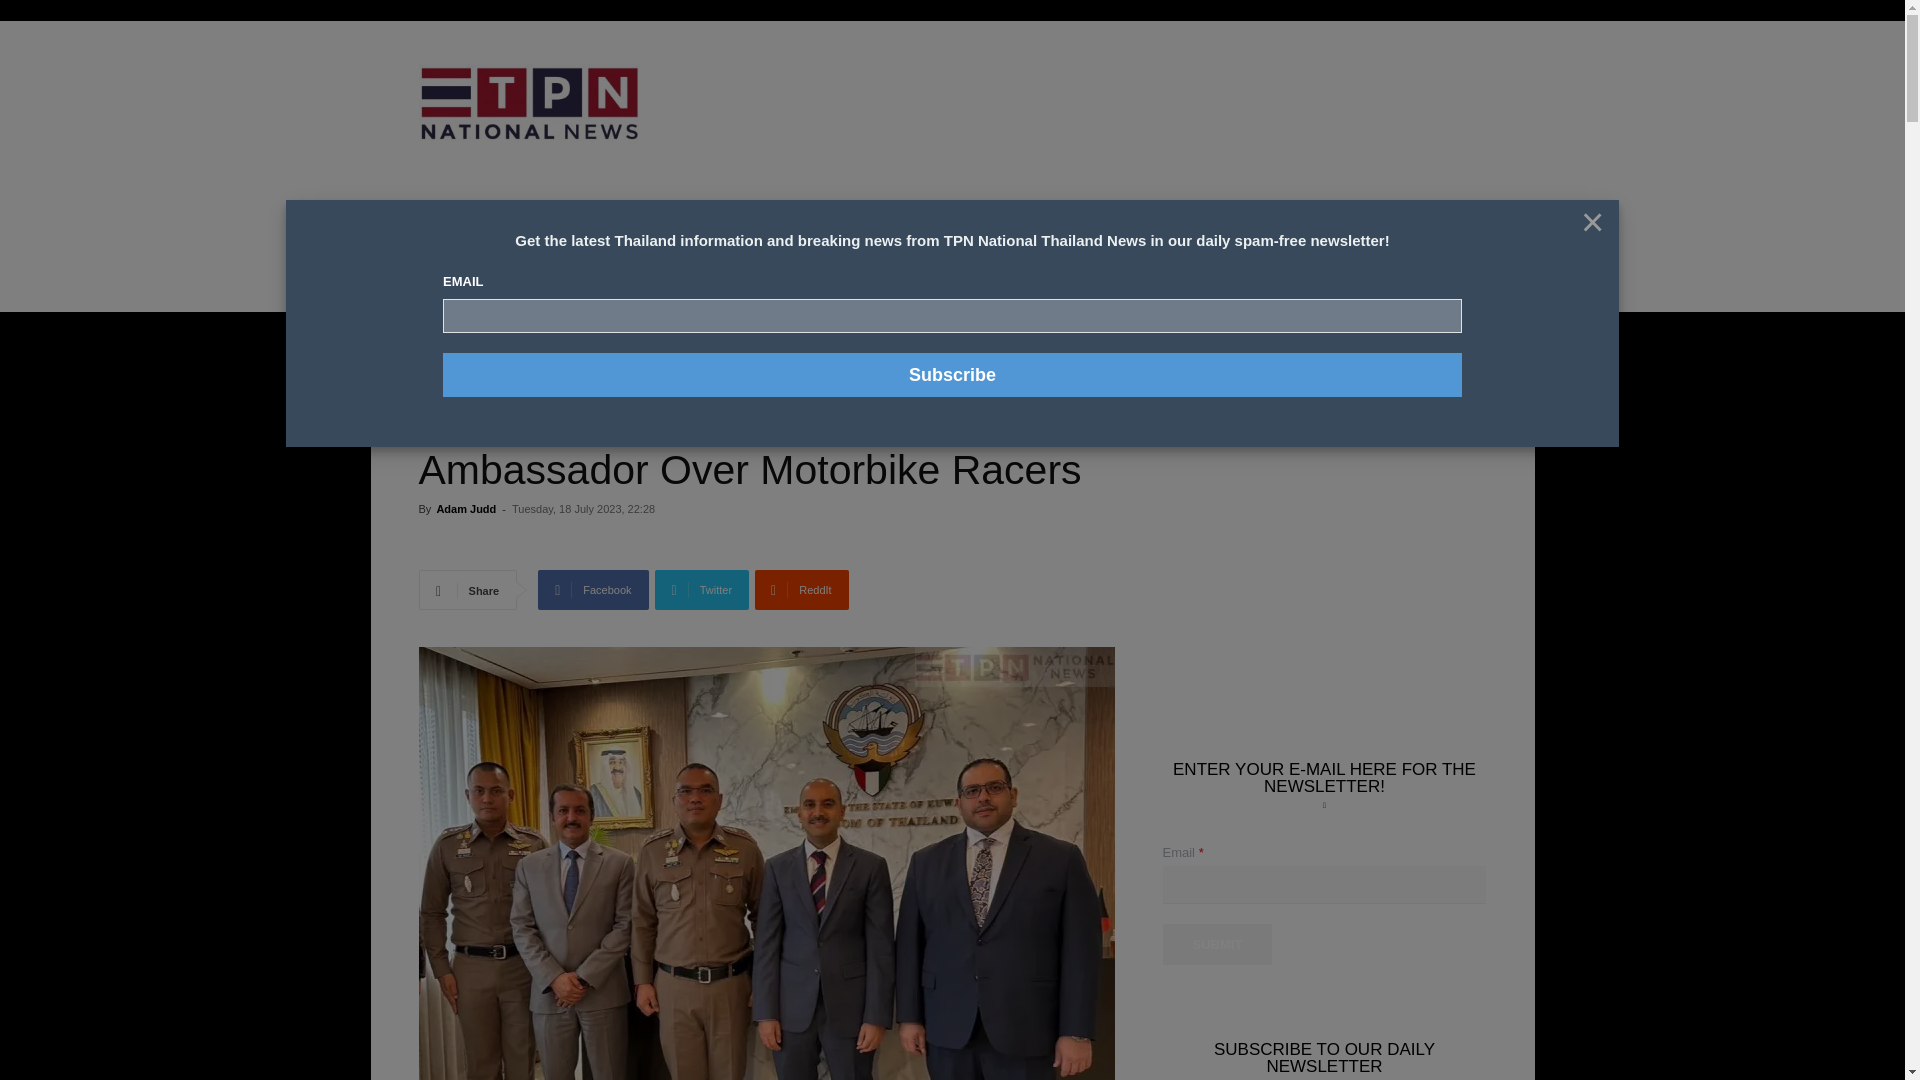  I want to click on The Pattaya News National, Thailand News, so click(528, 104).